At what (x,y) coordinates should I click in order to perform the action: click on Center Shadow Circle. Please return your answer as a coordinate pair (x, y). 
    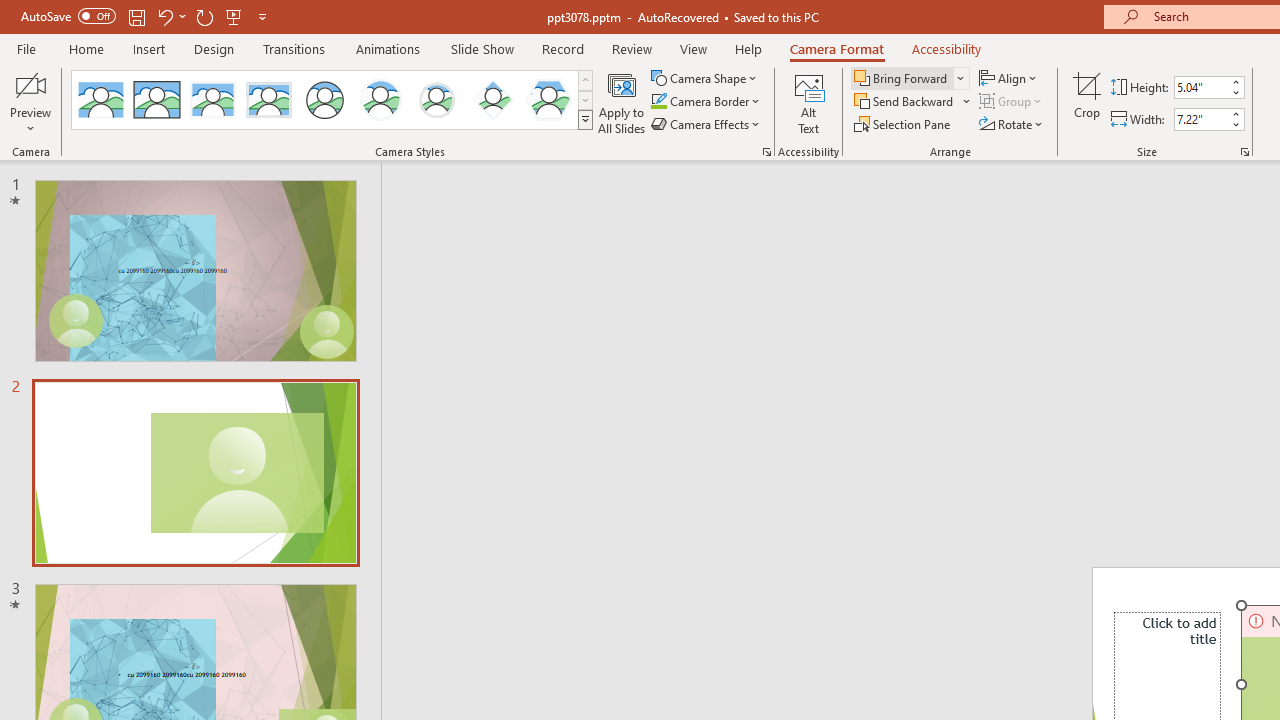
    Looking at the image, I should click on (381, 100).